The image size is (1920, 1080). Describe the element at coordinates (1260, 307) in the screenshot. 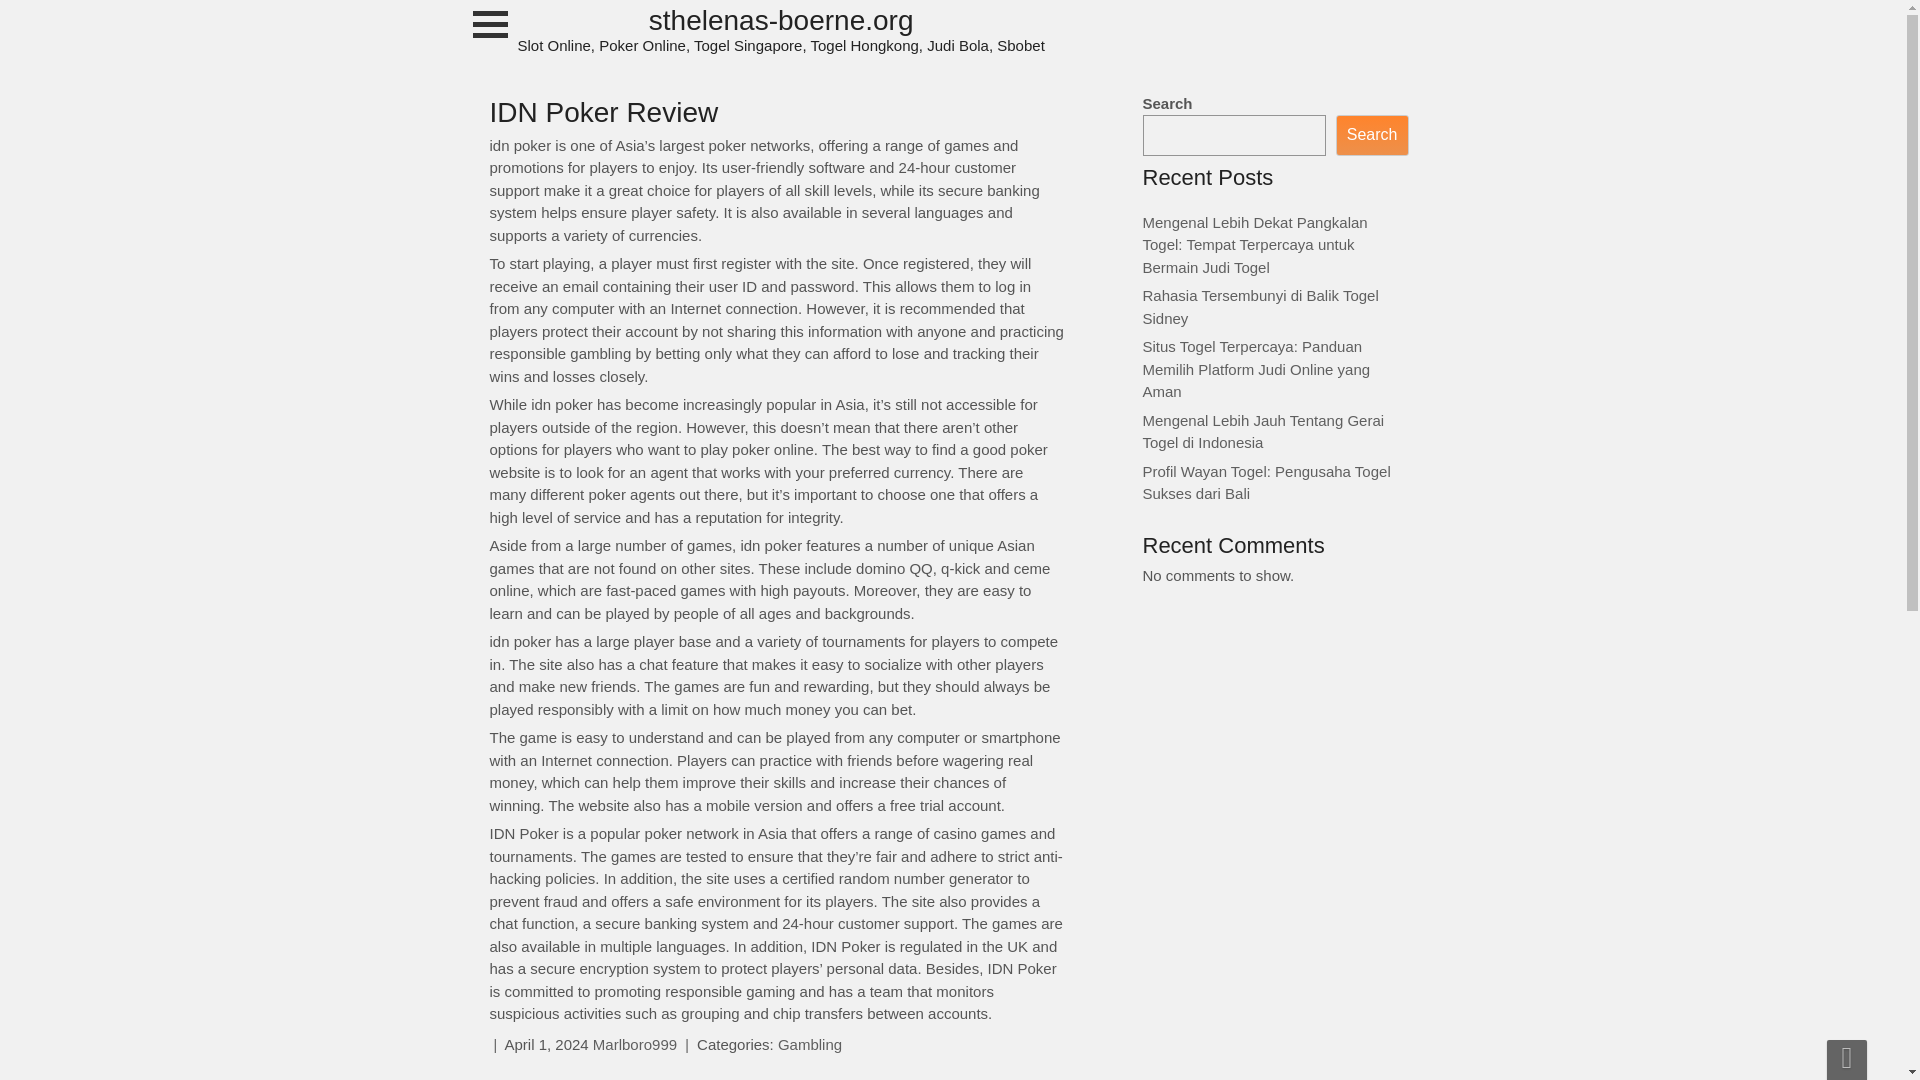

I see `Rahasia Tersembunyi di Balik Togel Sidney` at that location.